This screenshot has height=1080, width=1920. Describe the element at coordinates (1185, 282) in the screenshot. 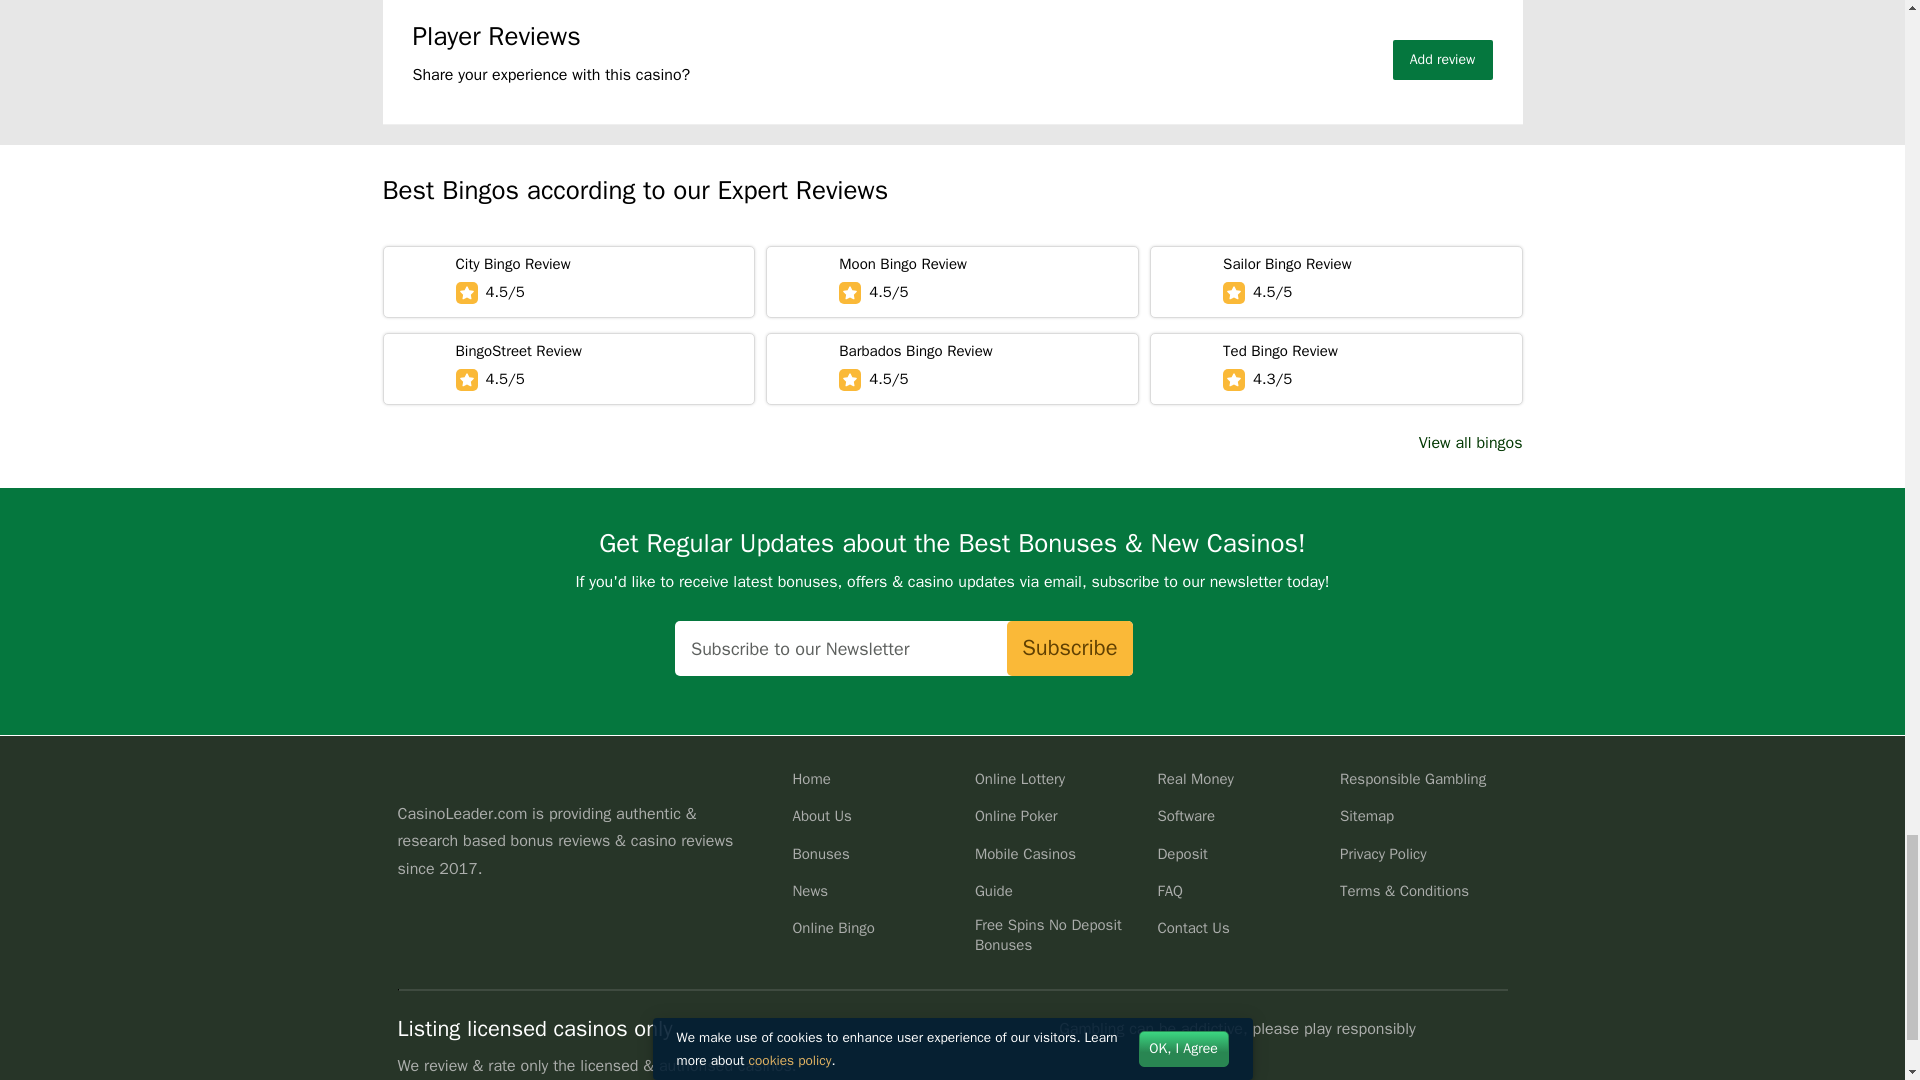

I see `Sailor Bingo` at that location.